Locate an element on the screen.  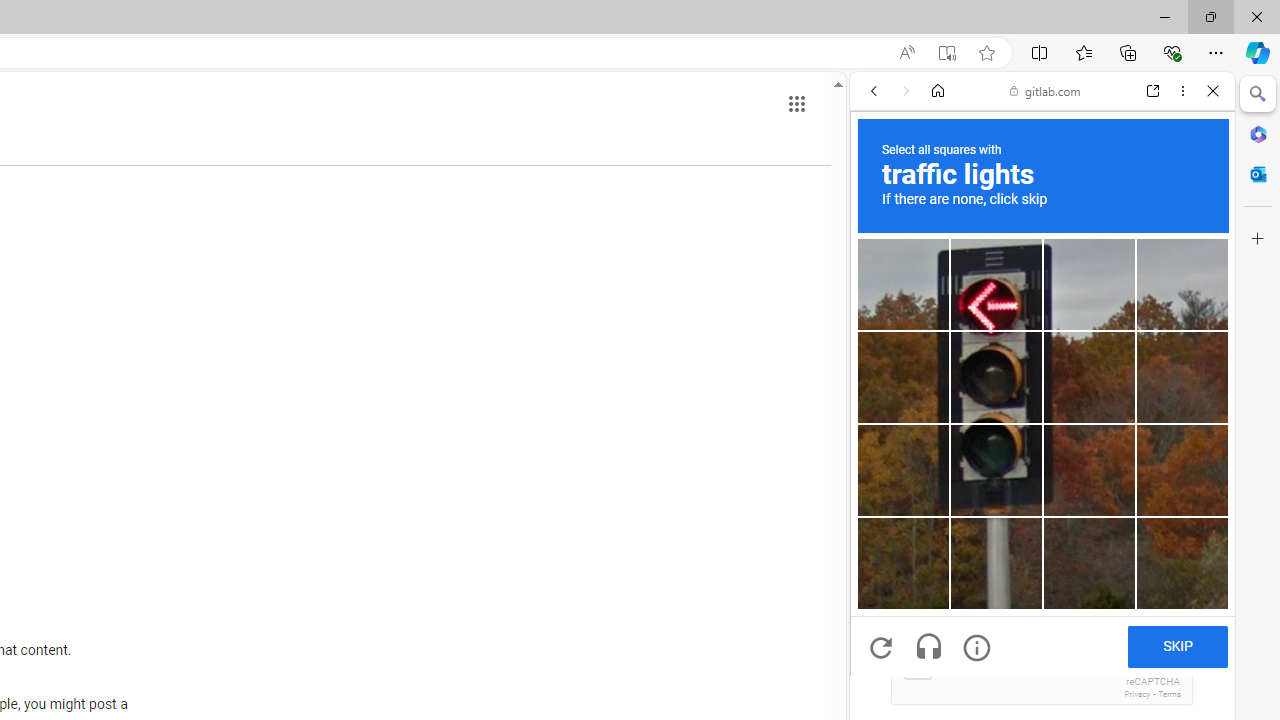
Close Search pane is located at coordinates (1258, 94).